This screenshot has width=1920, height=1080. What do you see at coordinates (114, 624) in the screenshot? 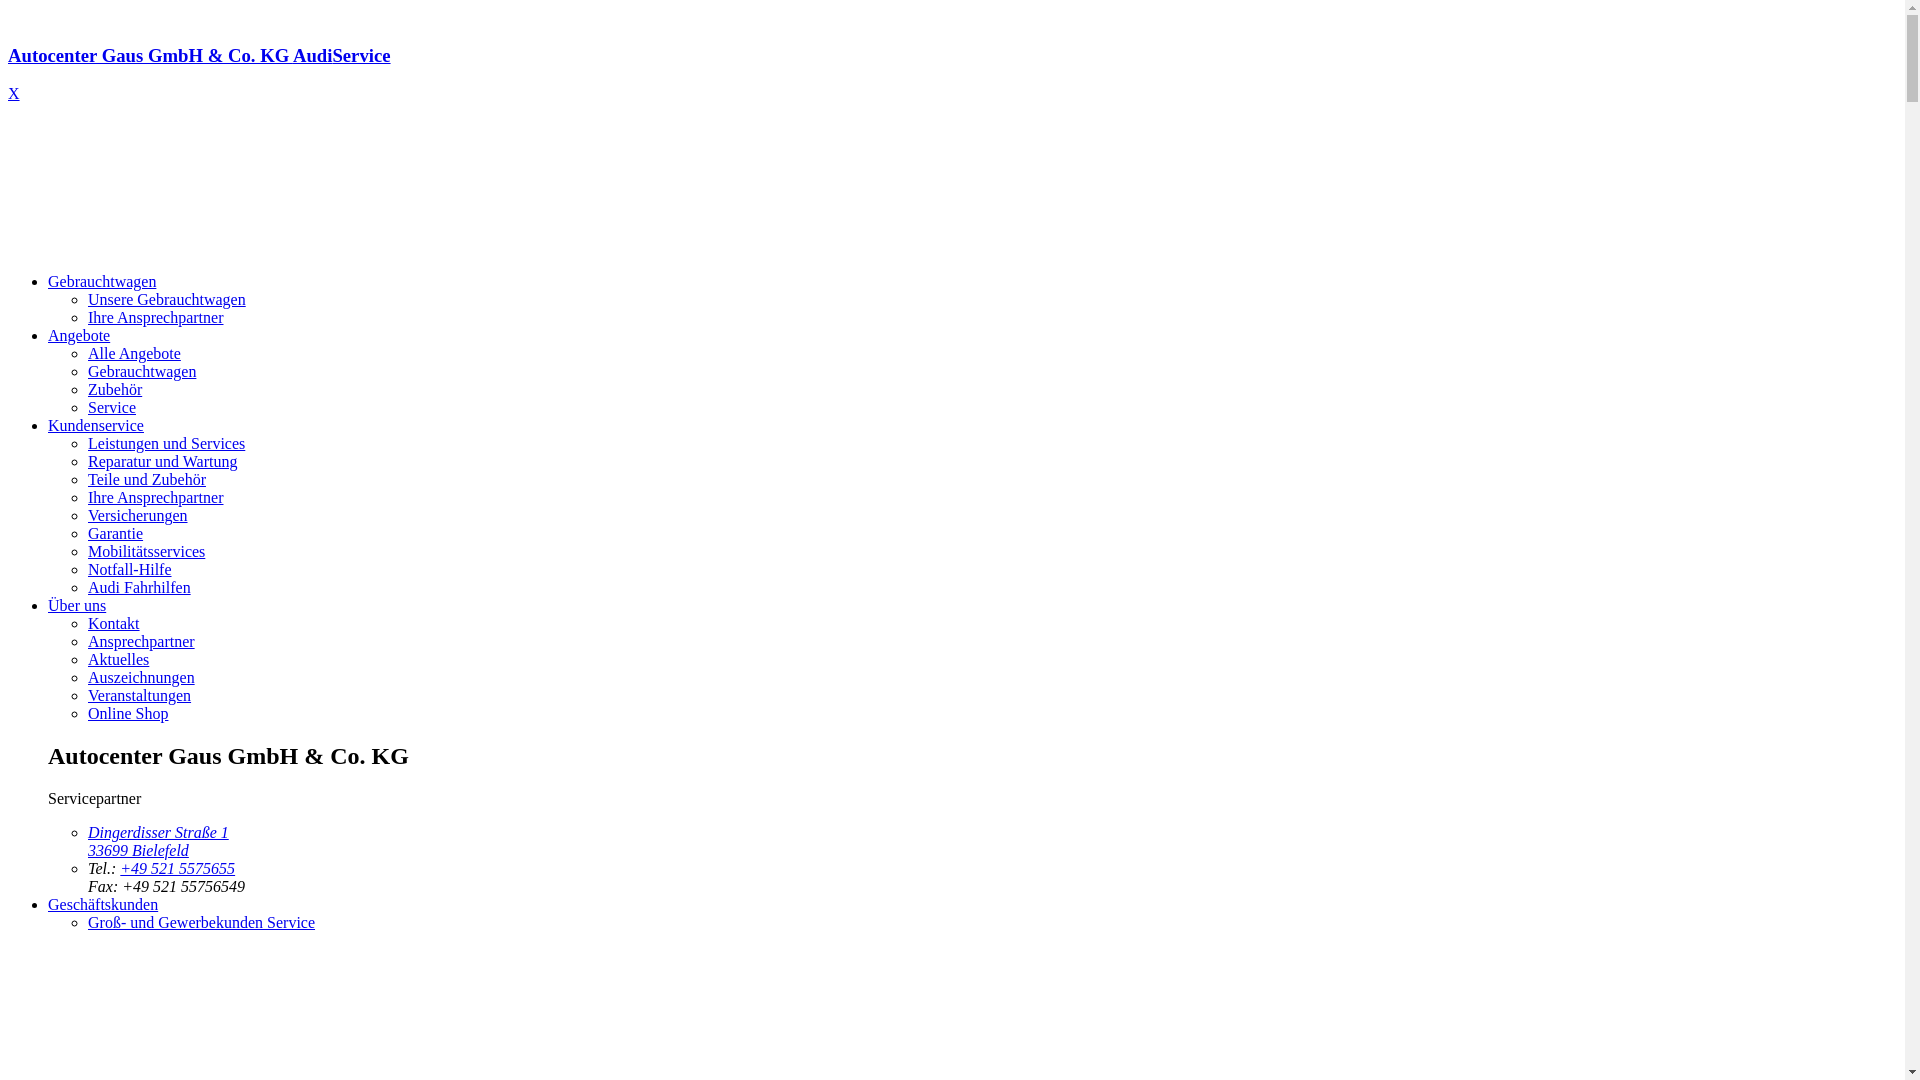
I see `Kontakt` at bounding box center [114, 624].